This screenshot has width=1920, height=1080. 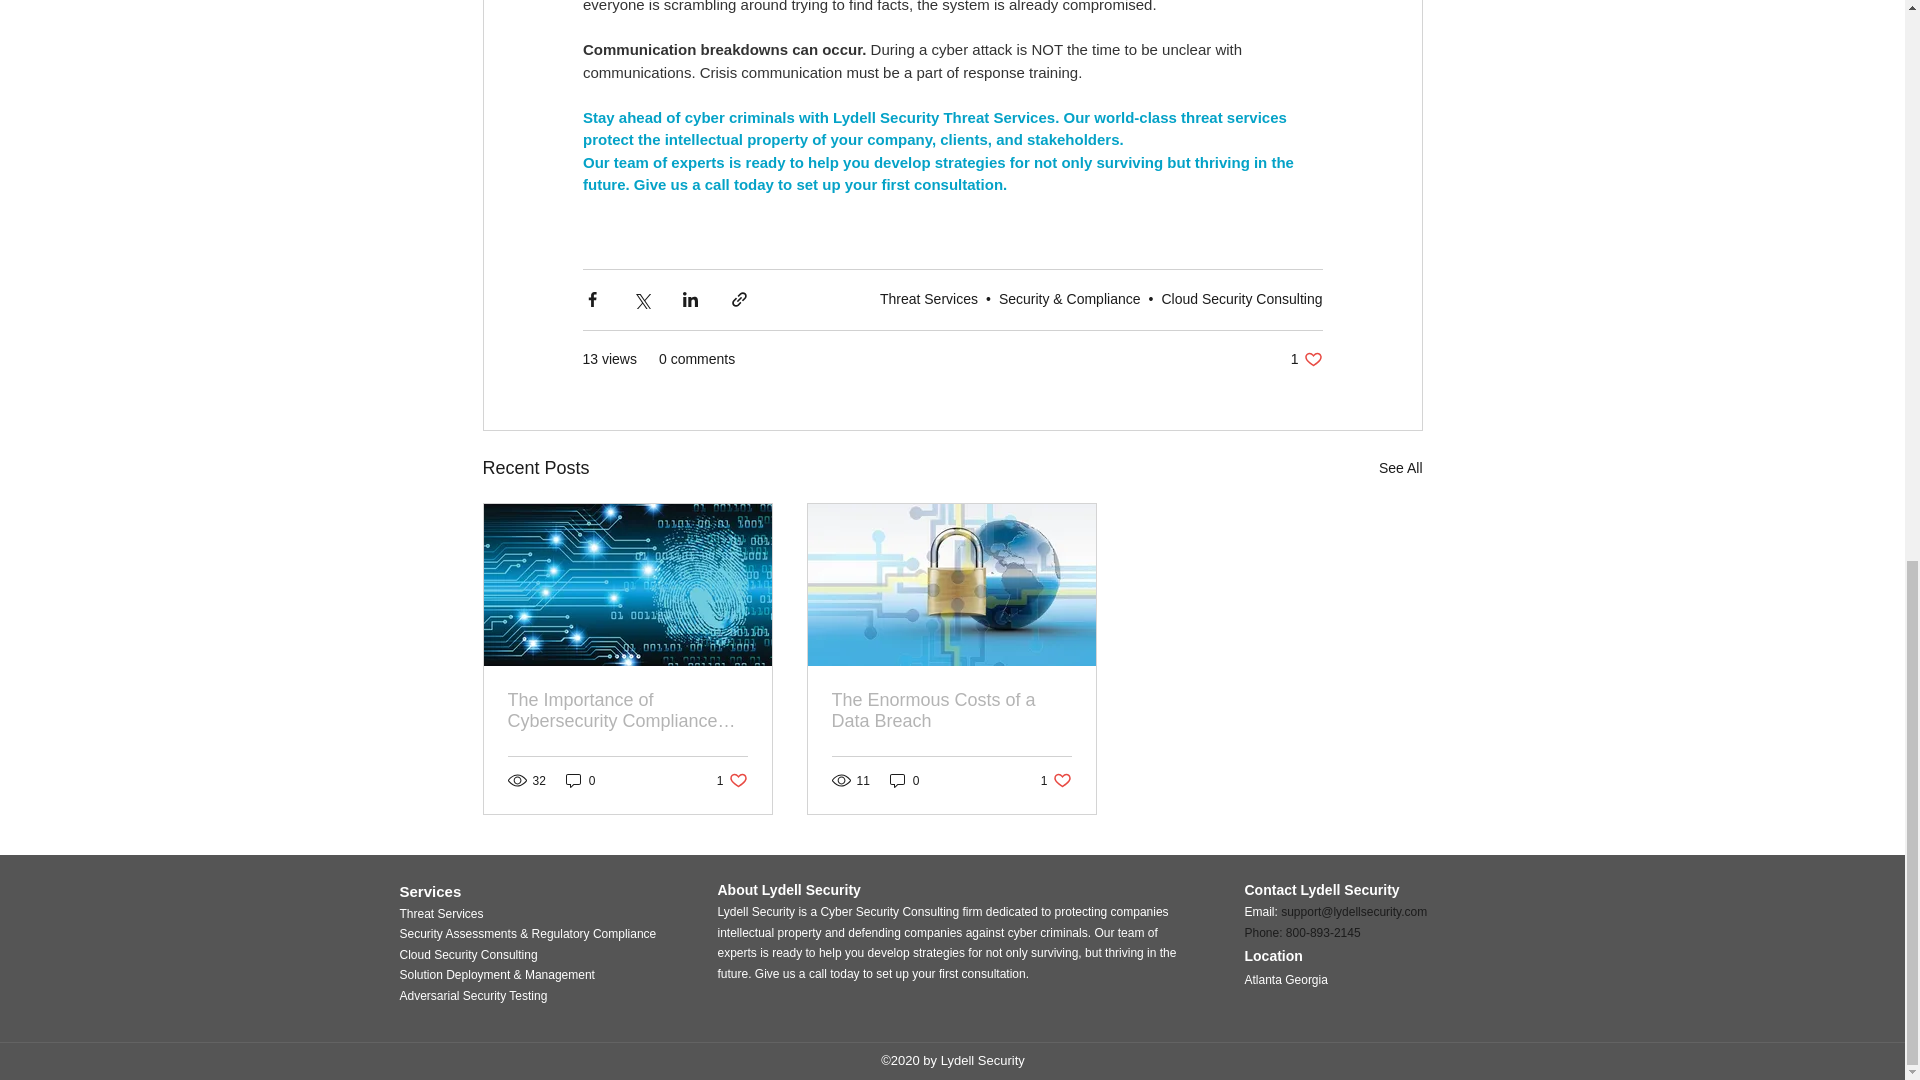 I want to click on Threat Services, so click(x=928, y=298).